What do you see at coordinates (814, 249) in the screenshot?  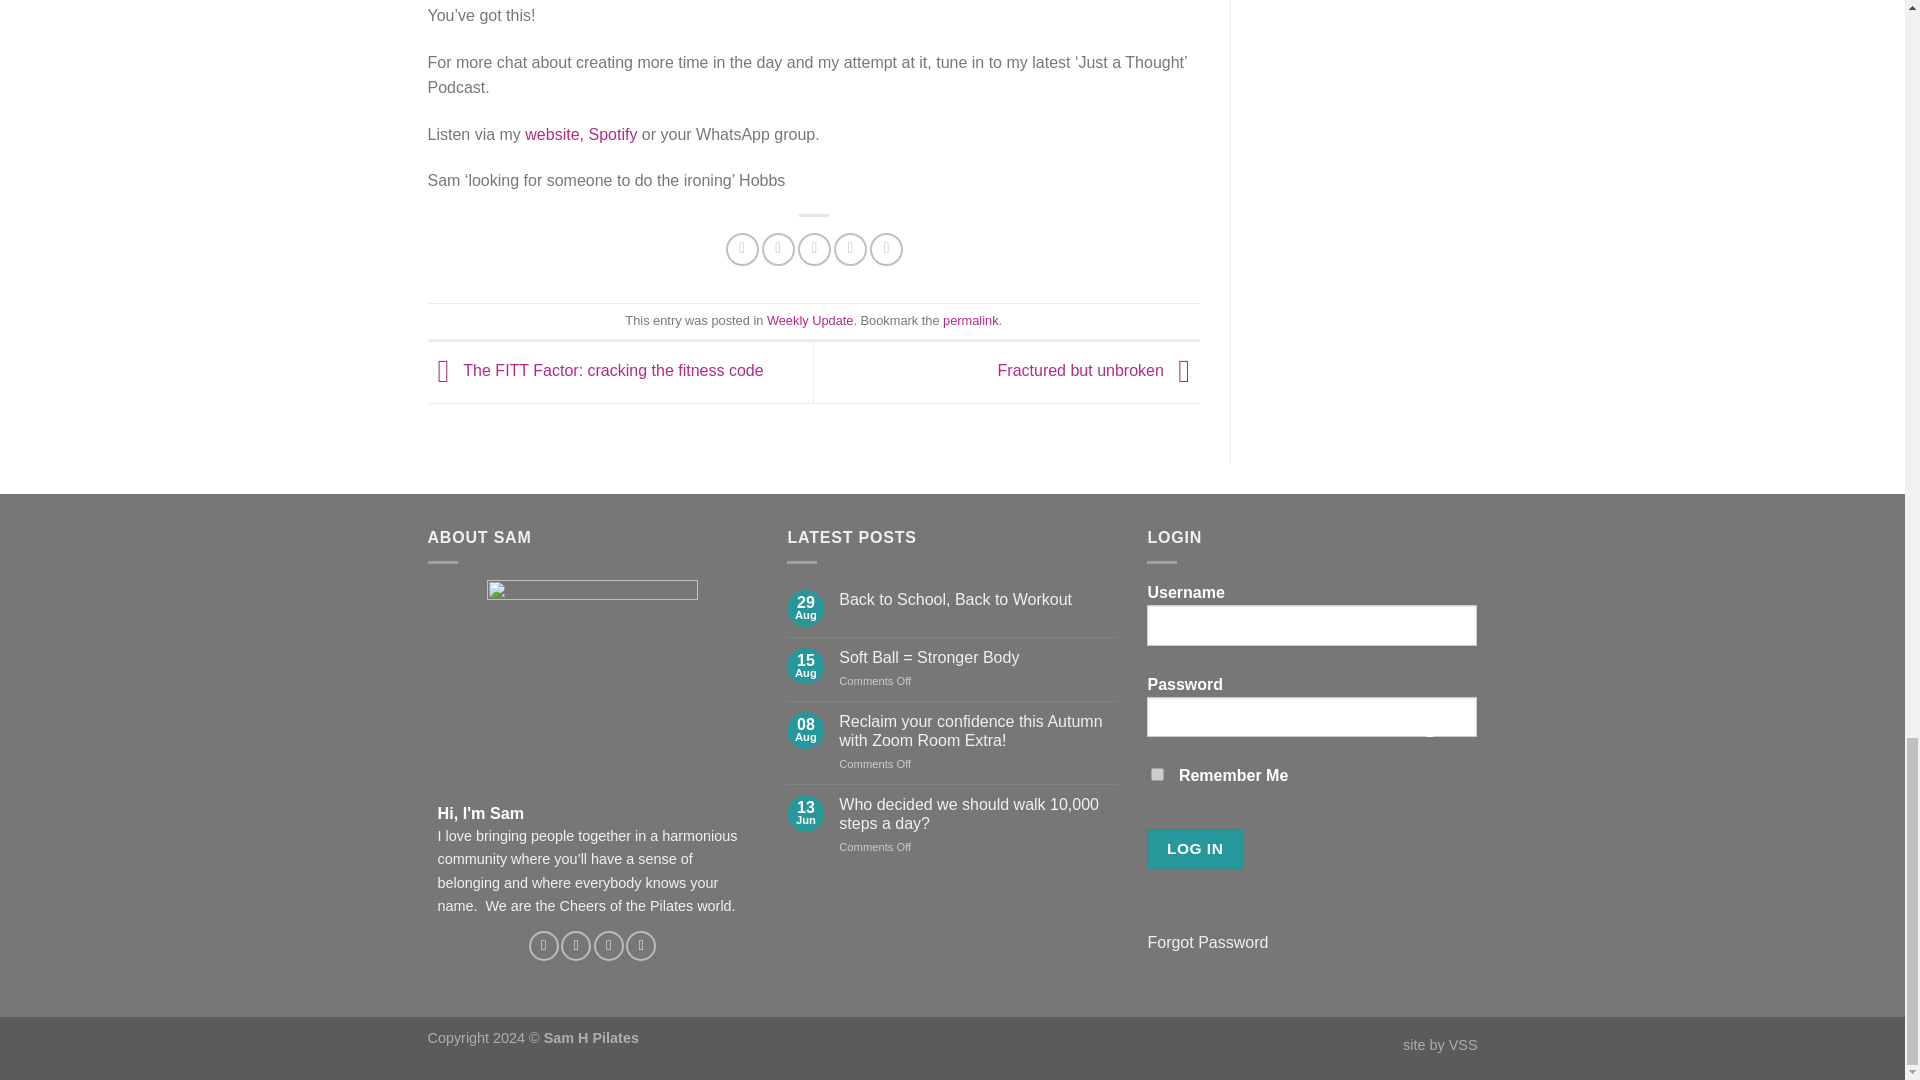 I see `Email to a Friend` at bounding box center [814, 249].